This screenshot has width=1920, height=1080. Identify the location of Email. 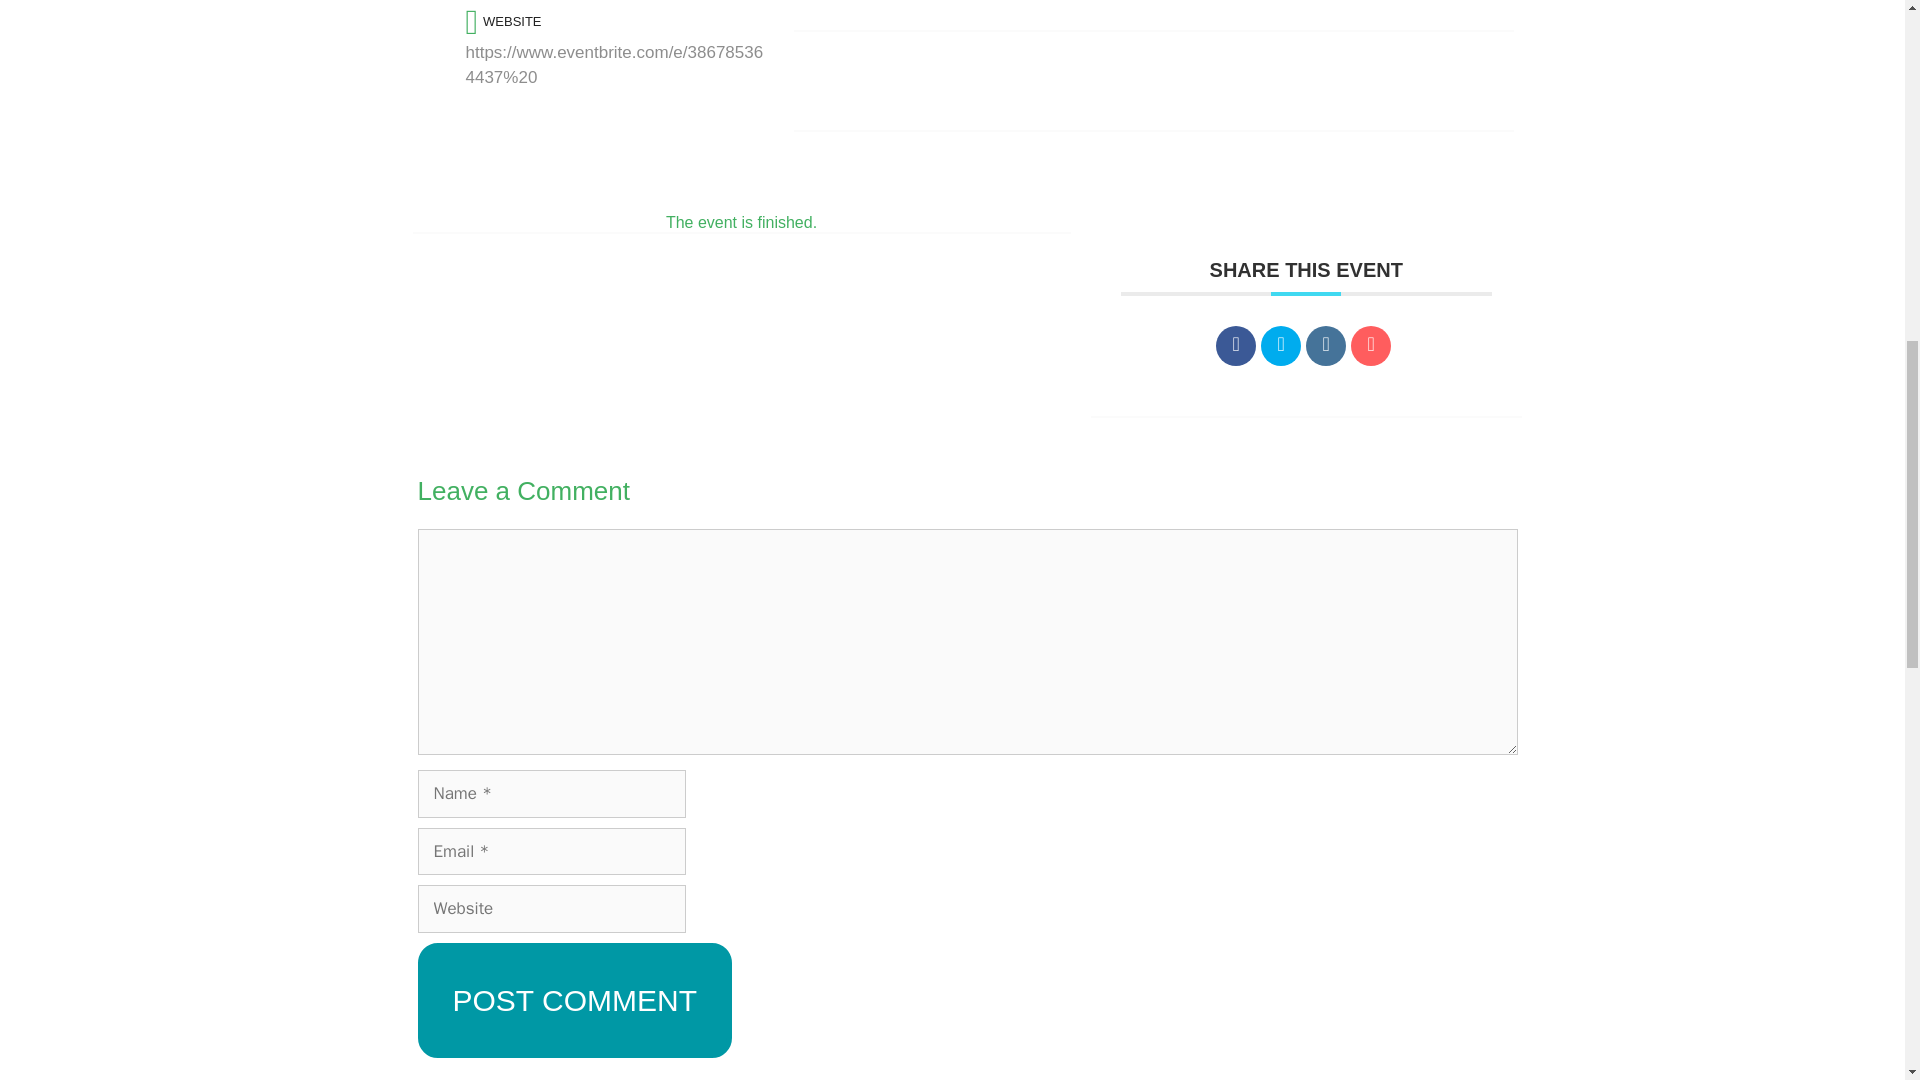
(1370, 346).